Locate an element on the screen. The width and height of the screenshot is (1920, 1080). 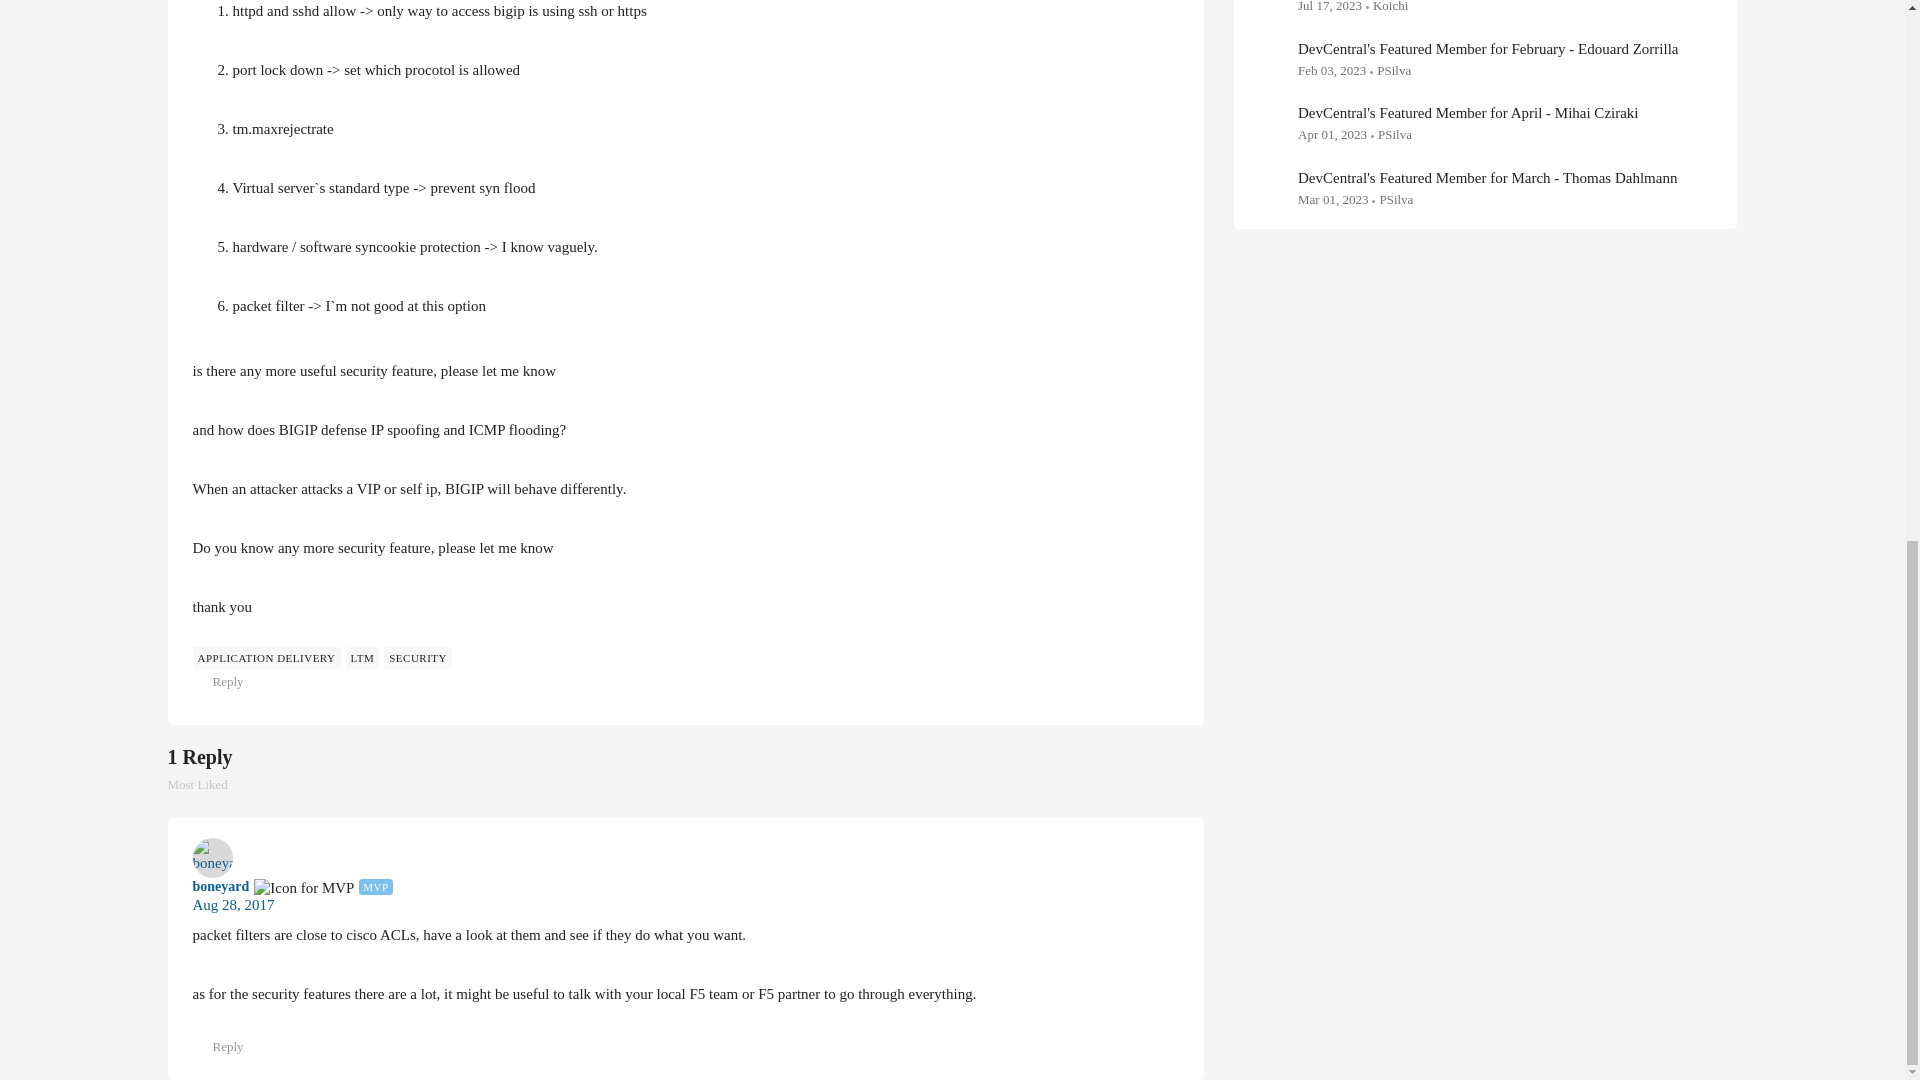
February 3, 2023 at 7:02 PM is located at coordinates (233, 906).